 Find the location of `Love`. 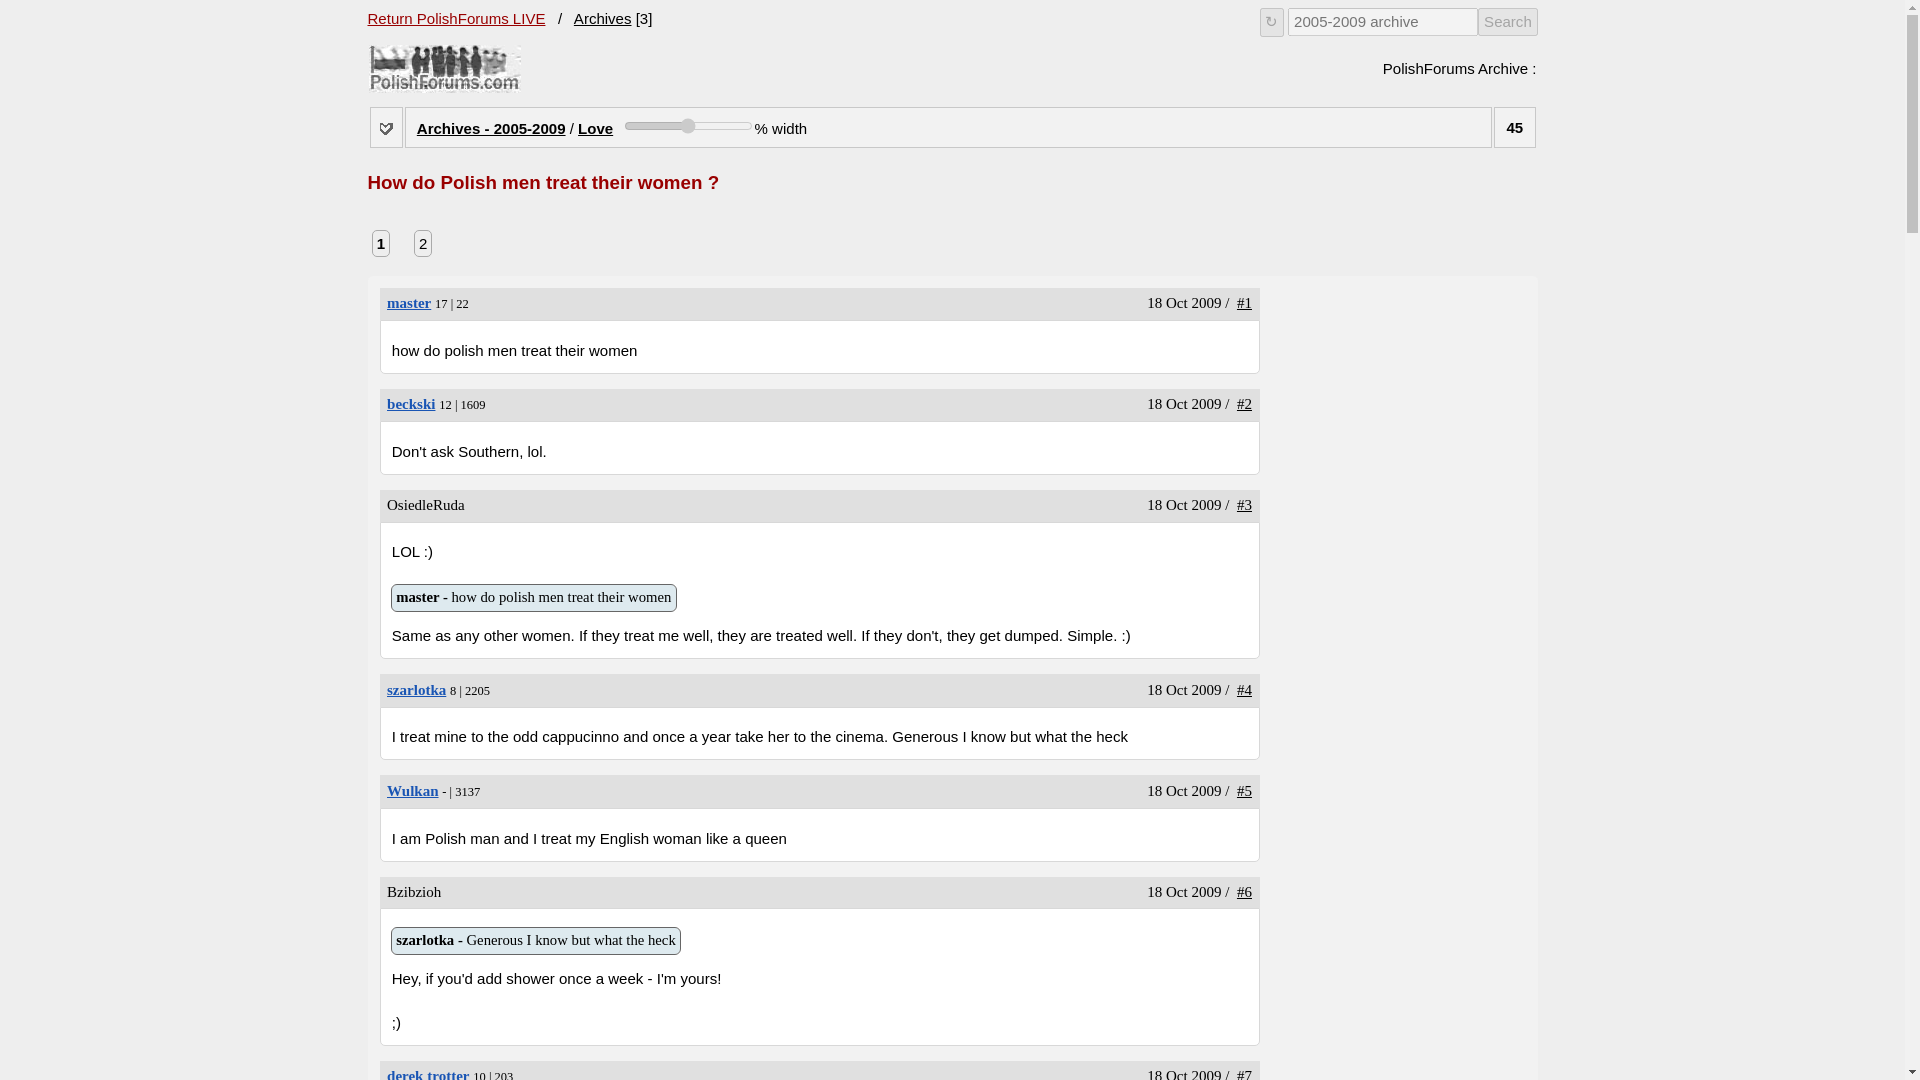

Love is located at coordinates (688, 125).